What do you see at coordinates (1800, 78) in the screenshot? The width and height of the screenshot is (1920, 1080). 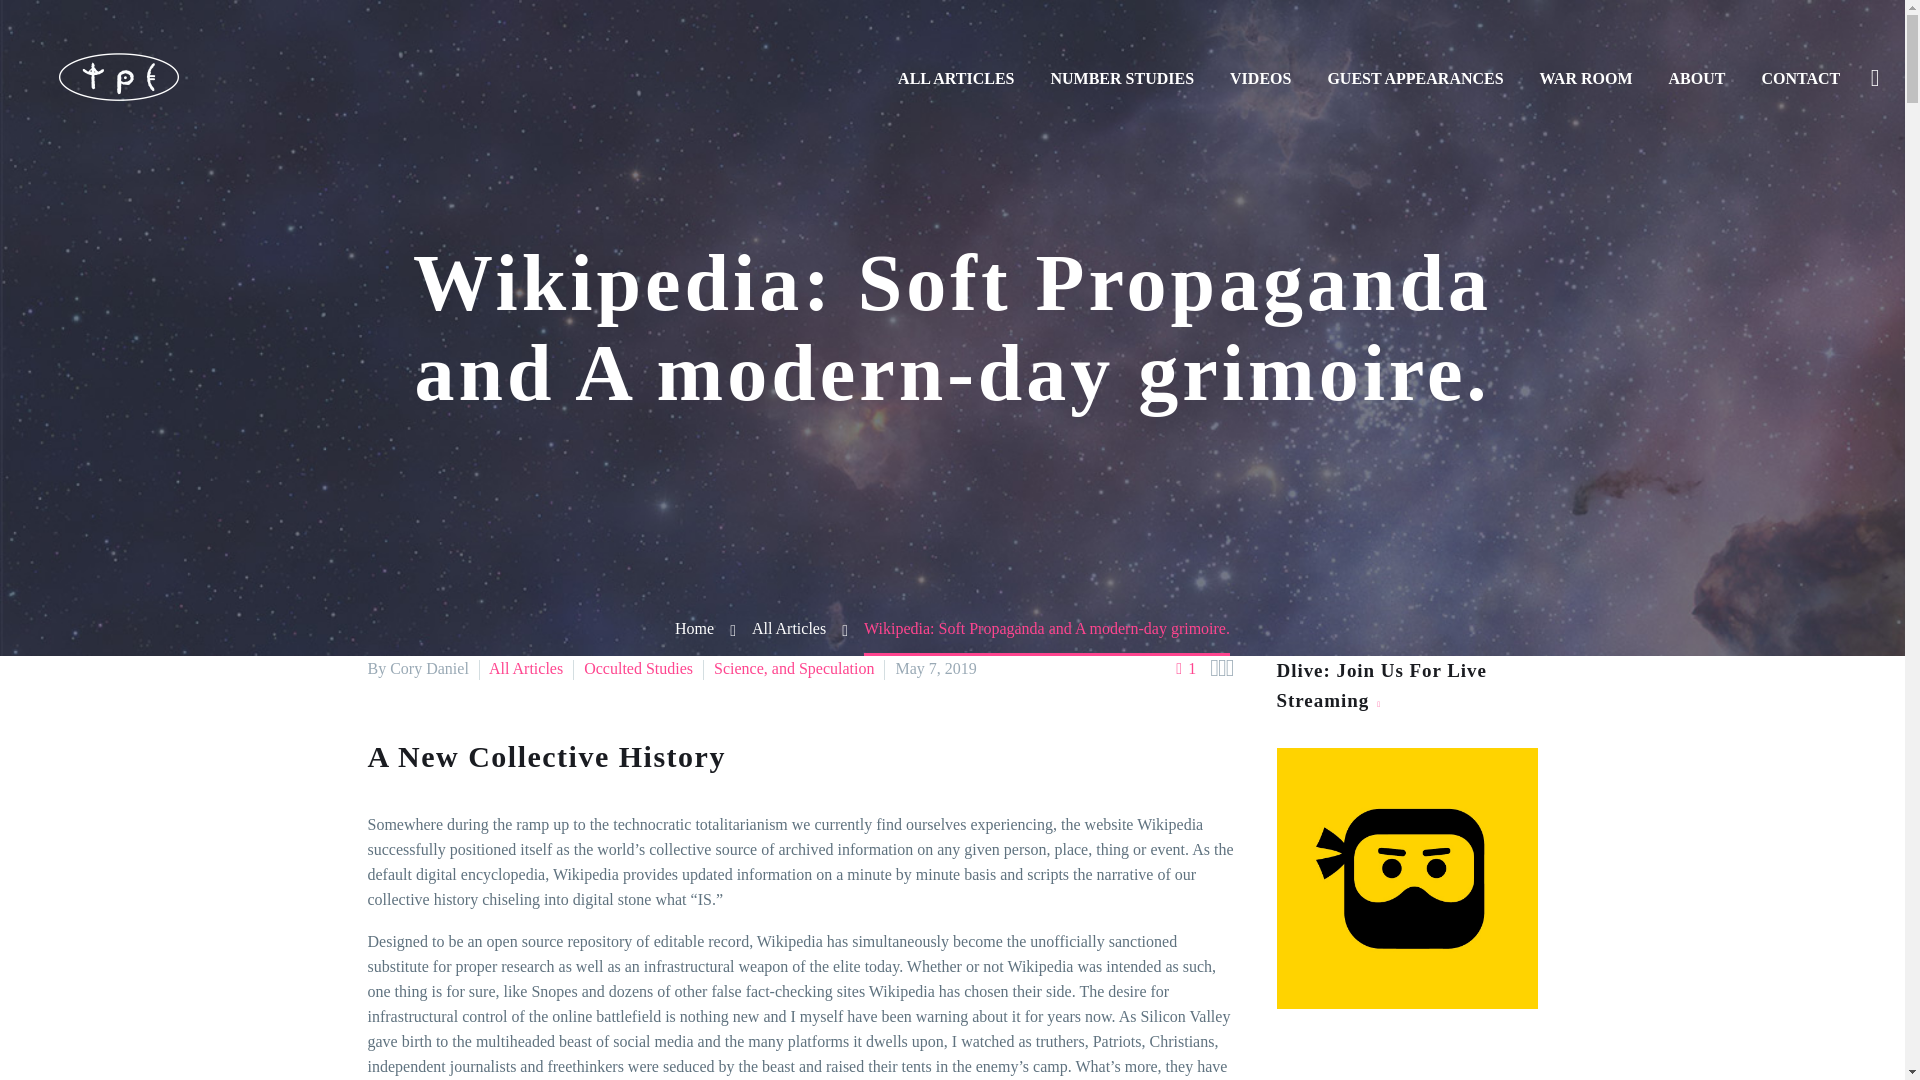 I see `CONTACT` at bounding box center [1800, 78].